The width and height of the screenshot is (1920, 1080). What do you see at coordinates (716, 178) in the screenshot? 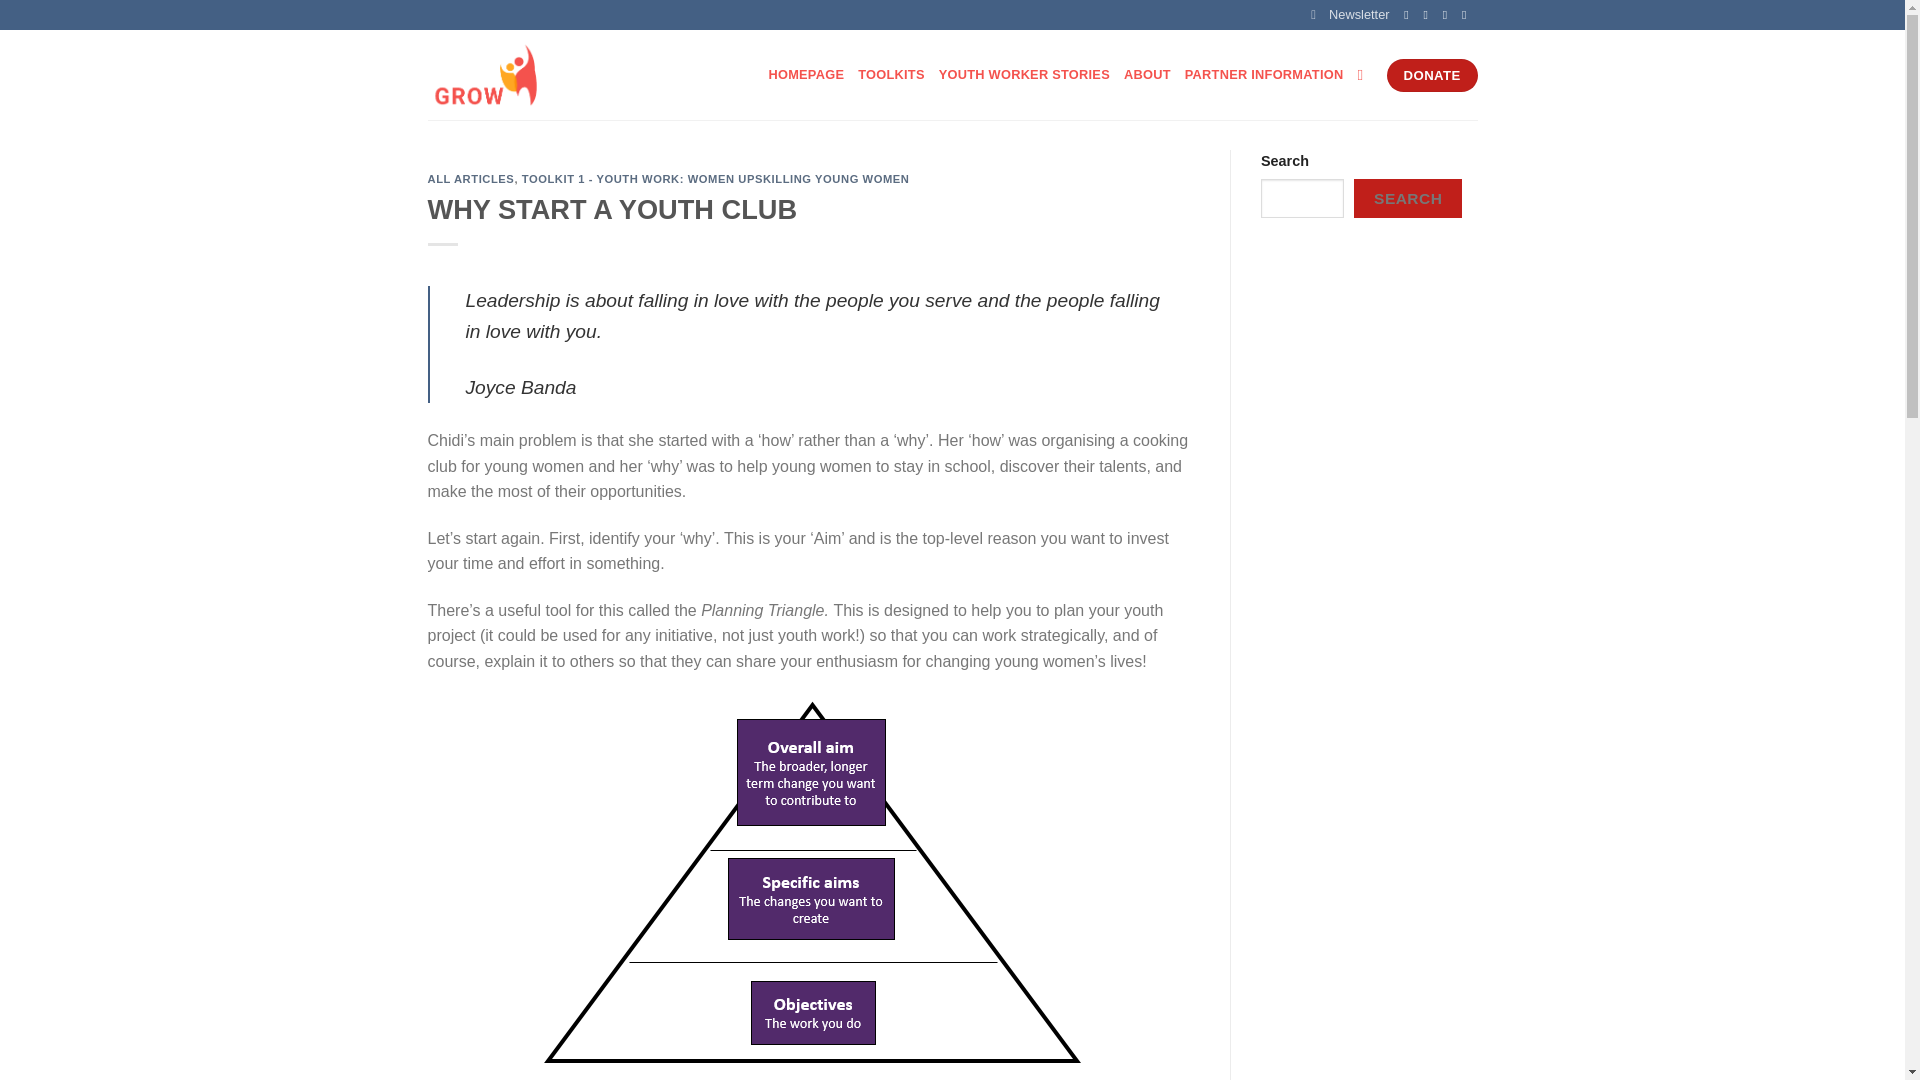
I see `TOOLKIT 1 - YOUTH WORK: WOMEN UPSKILLING YOUNG WOMEN` at bounding box center [716, 178].